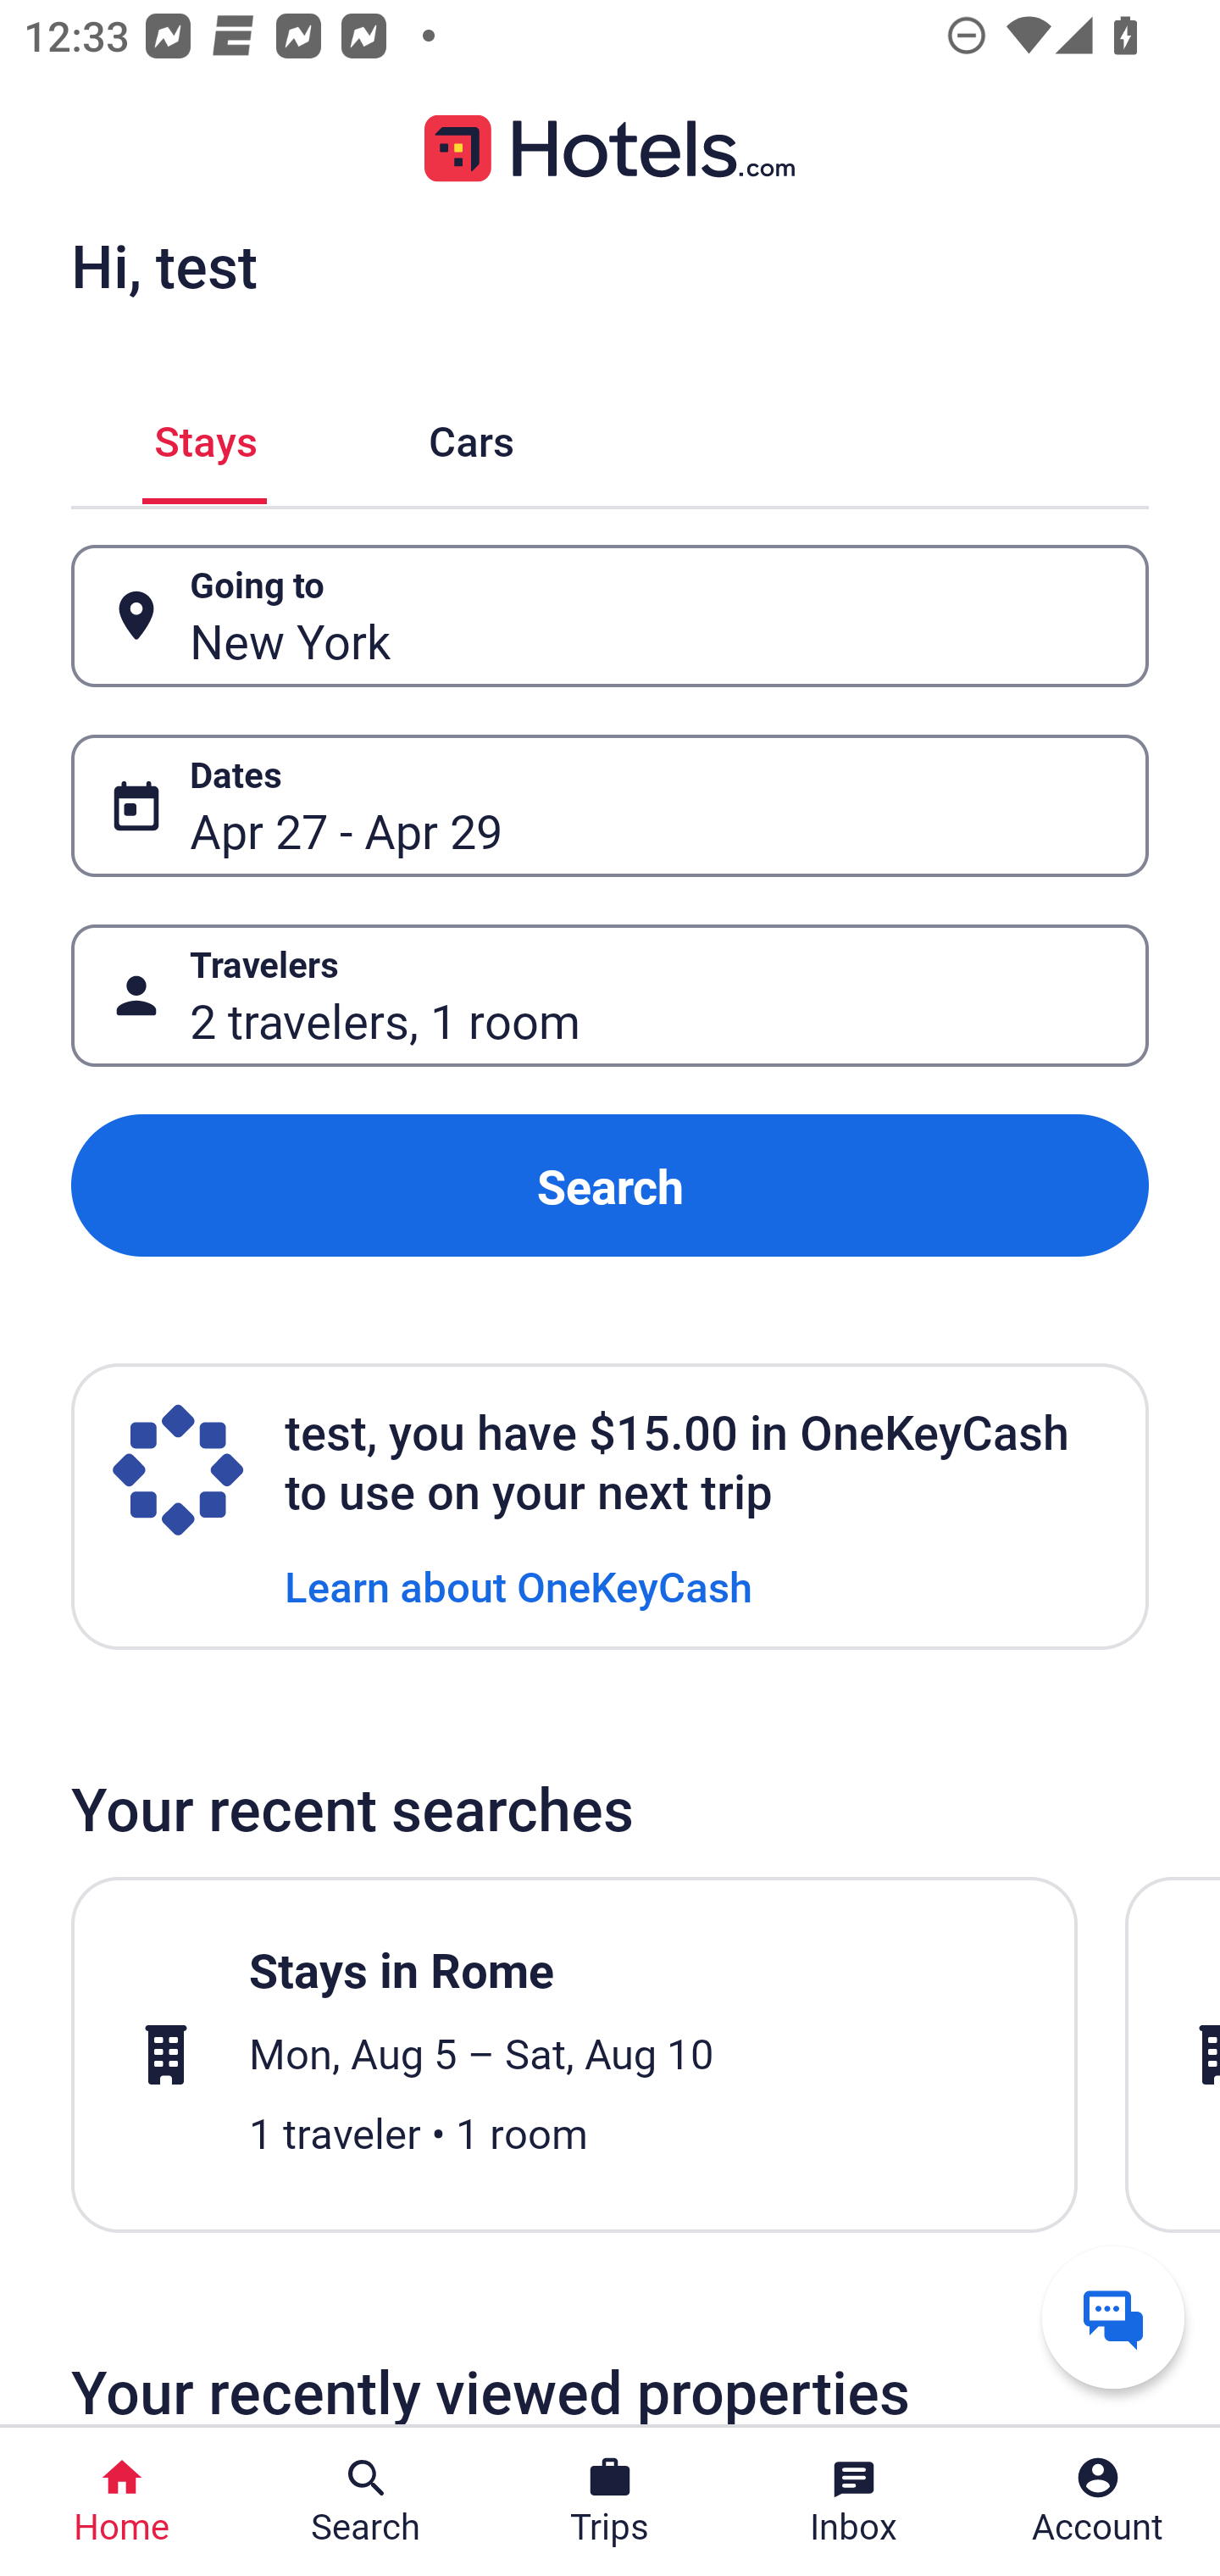  I want to click on Going to Button New York, so click(610, 617).